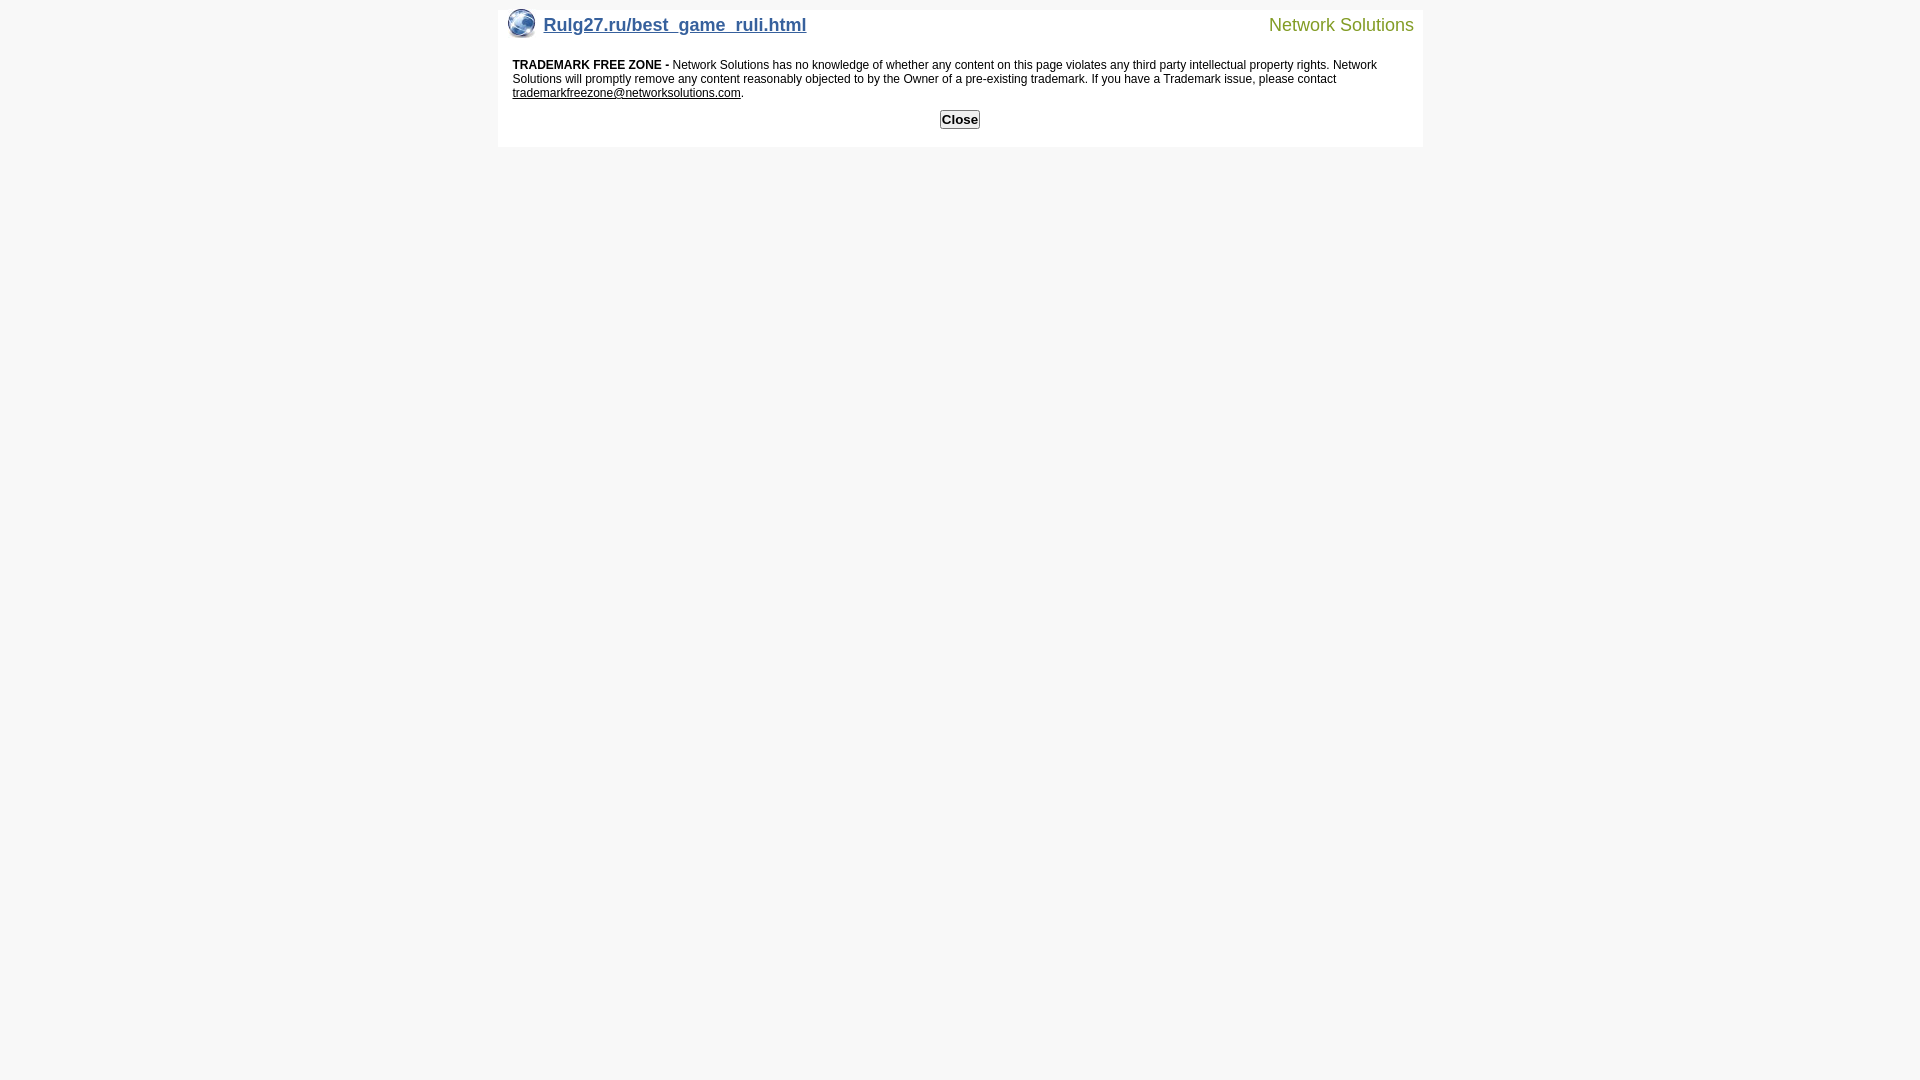  What do you see at coordinates (658, 30) in the screenshot?
I see `Rulg27.ru/best_game_ruli.html` at bounding box center [658, 30].